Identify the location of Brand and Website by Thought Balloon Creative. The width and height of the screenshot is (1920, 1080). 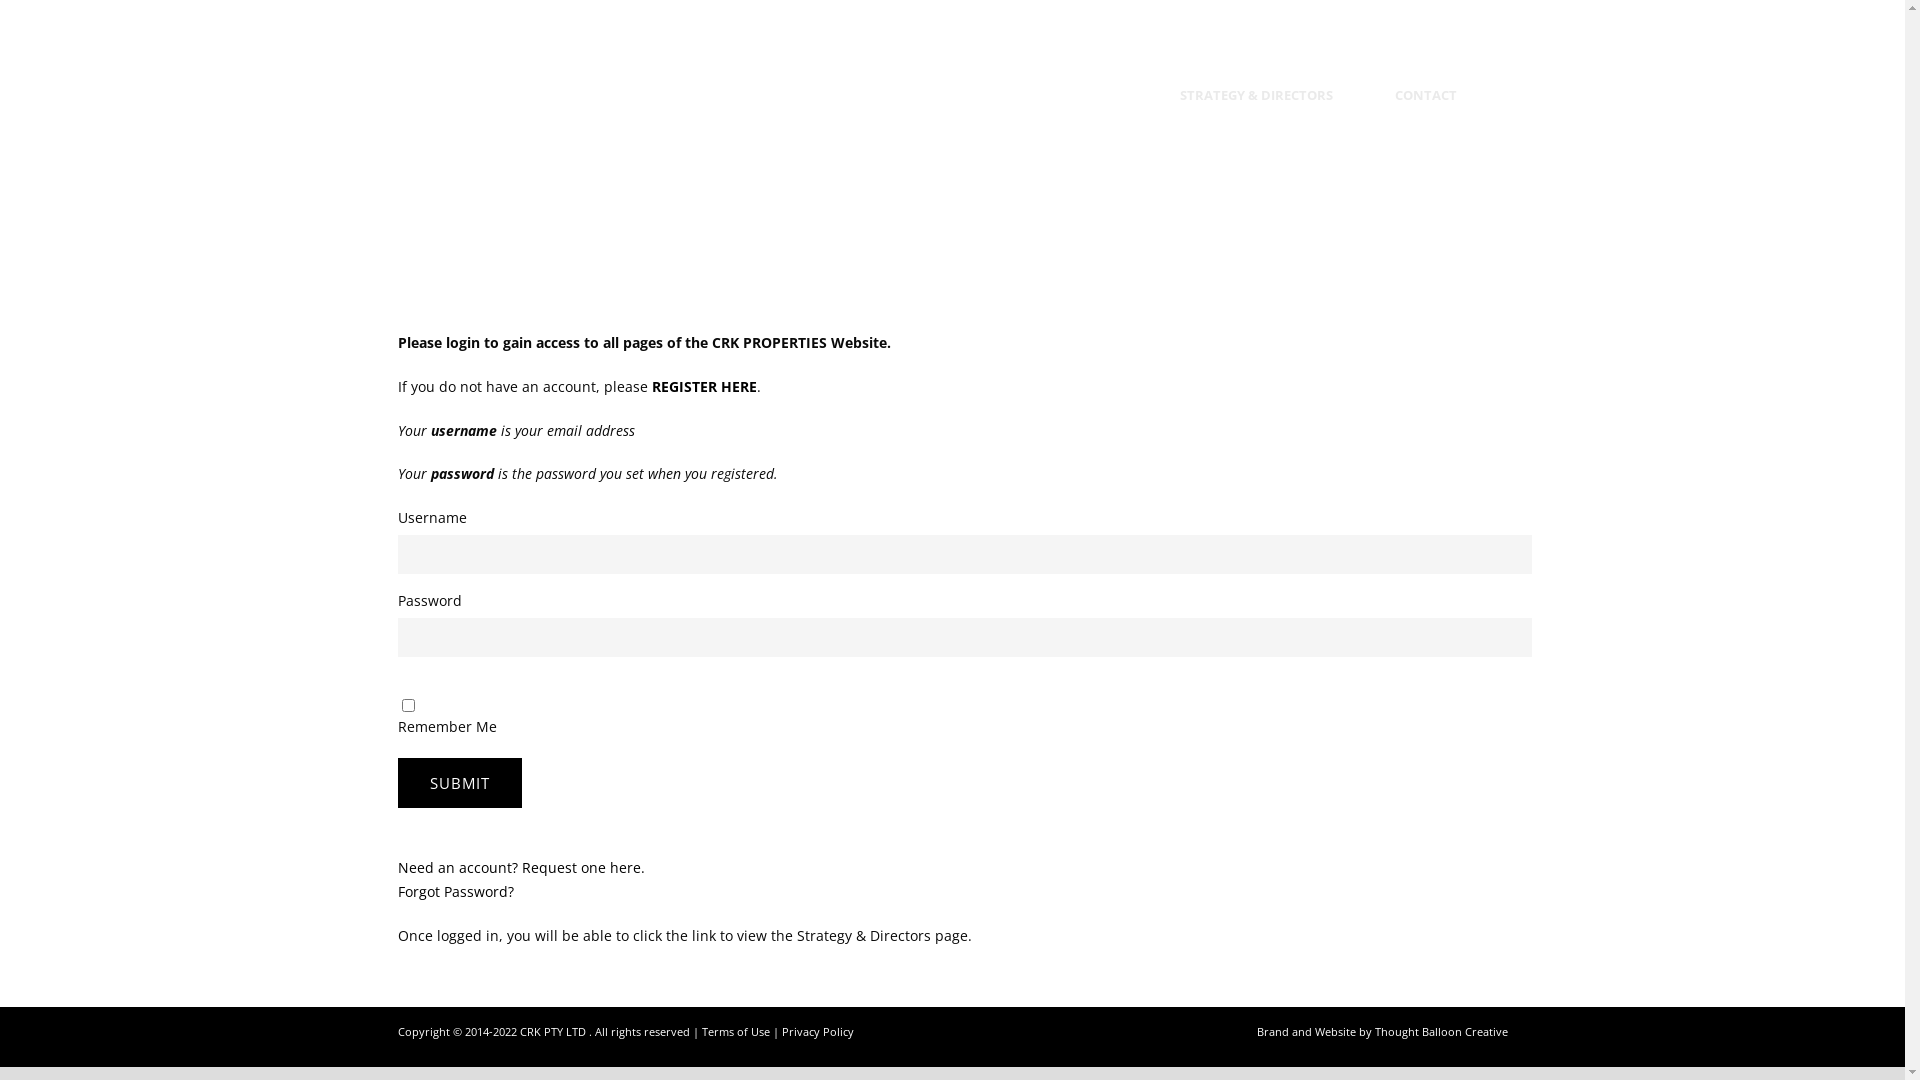
(1382, 1032).